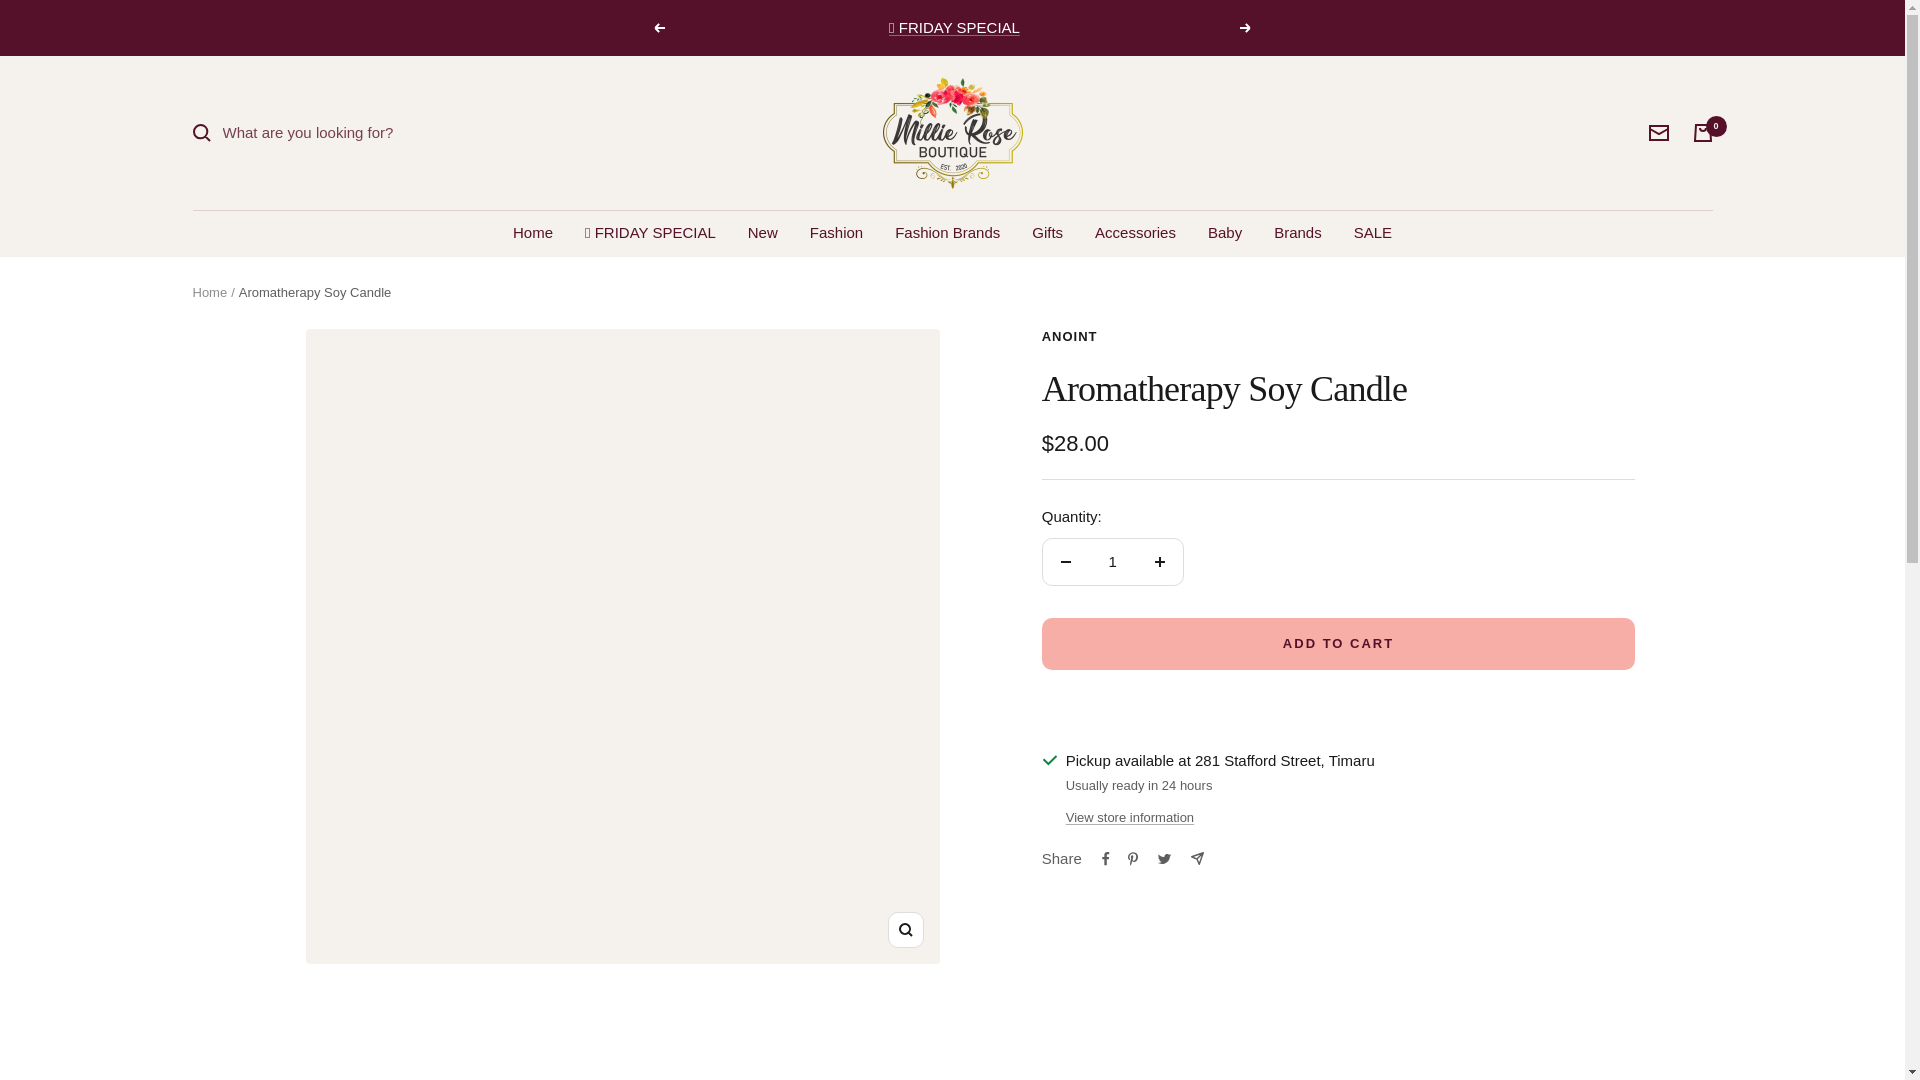  I want to click on Fashion Brands, so click(947, 233).